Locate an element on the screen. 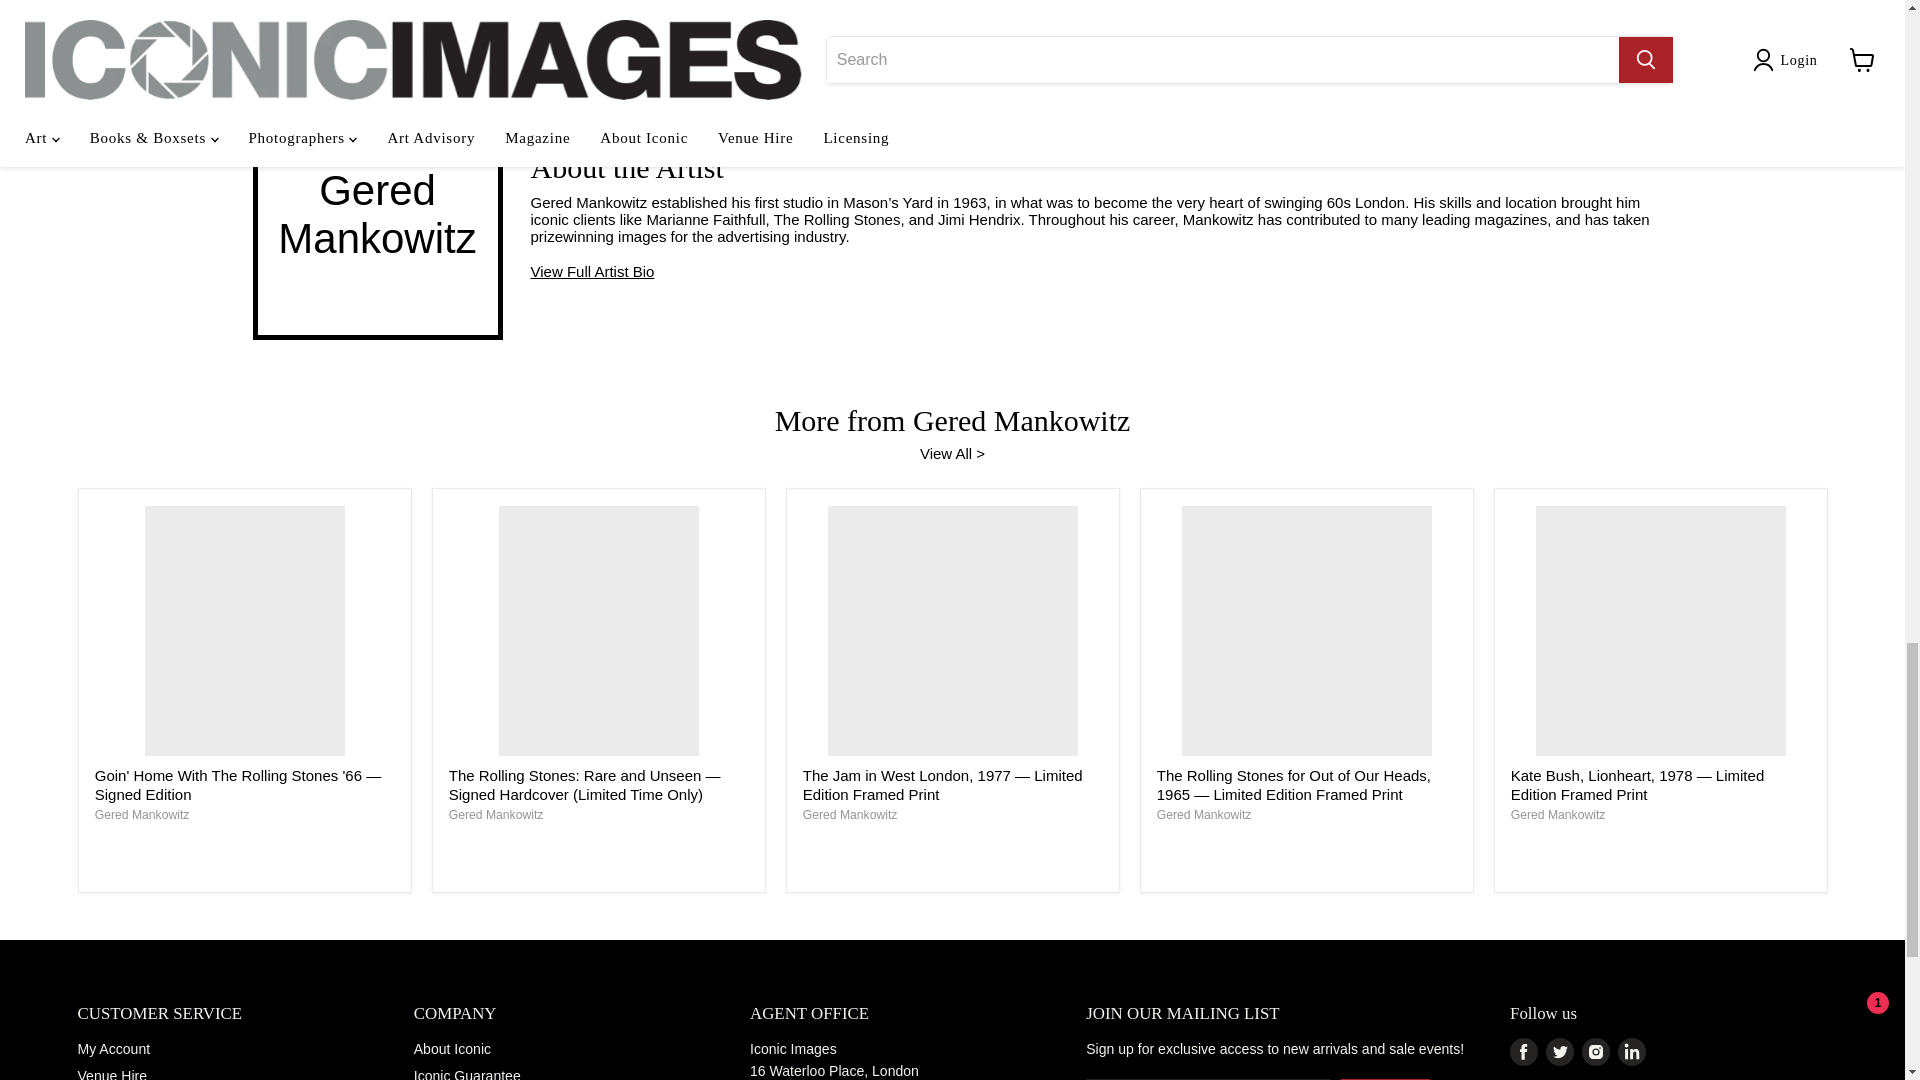 Image resolution: width=1920 pixels, height=1080 pixels. Gered Mankowitz is located at coordinates (850, 814).